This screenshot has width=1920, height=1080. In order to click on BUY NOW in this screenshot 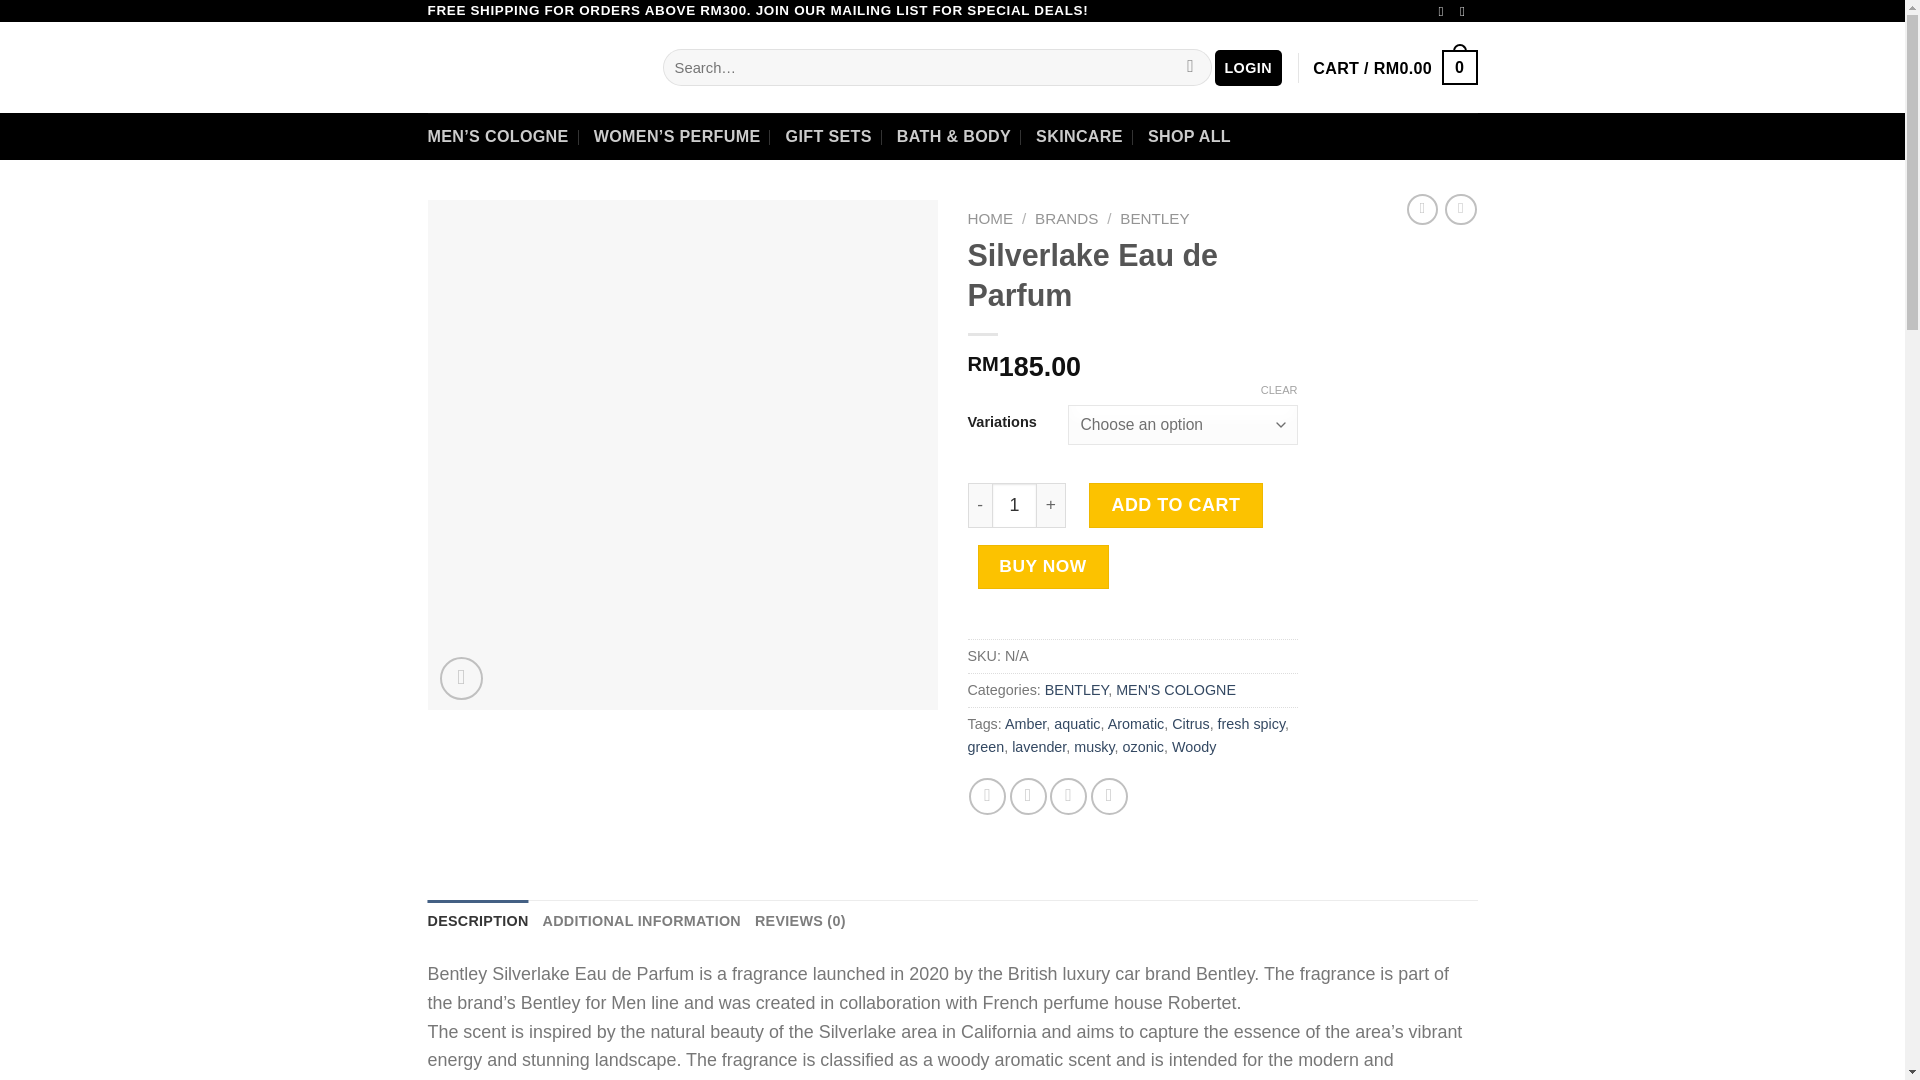, I will do `click(1043, 566)`.